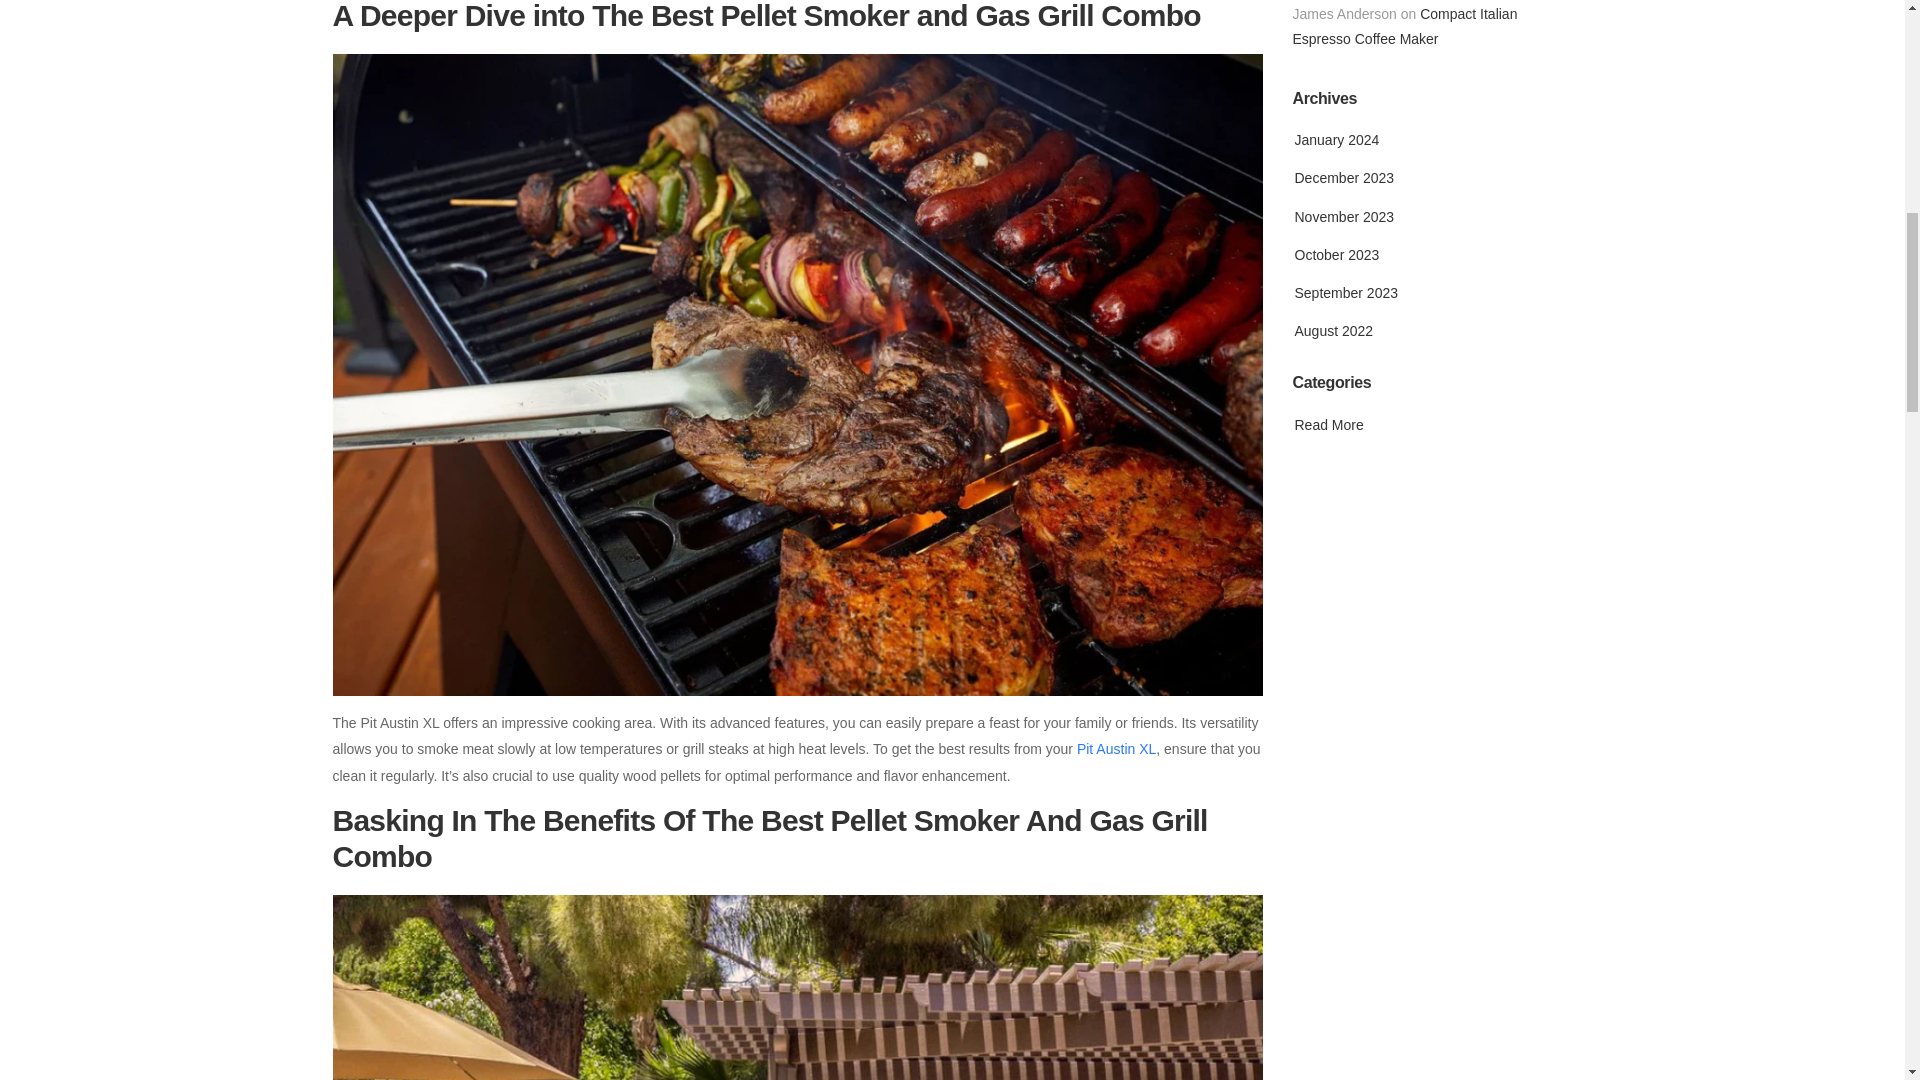 Image resolution: width=1920 pixels, height=1080 pixels. I want to click on November 2023, so click(1342, 216).